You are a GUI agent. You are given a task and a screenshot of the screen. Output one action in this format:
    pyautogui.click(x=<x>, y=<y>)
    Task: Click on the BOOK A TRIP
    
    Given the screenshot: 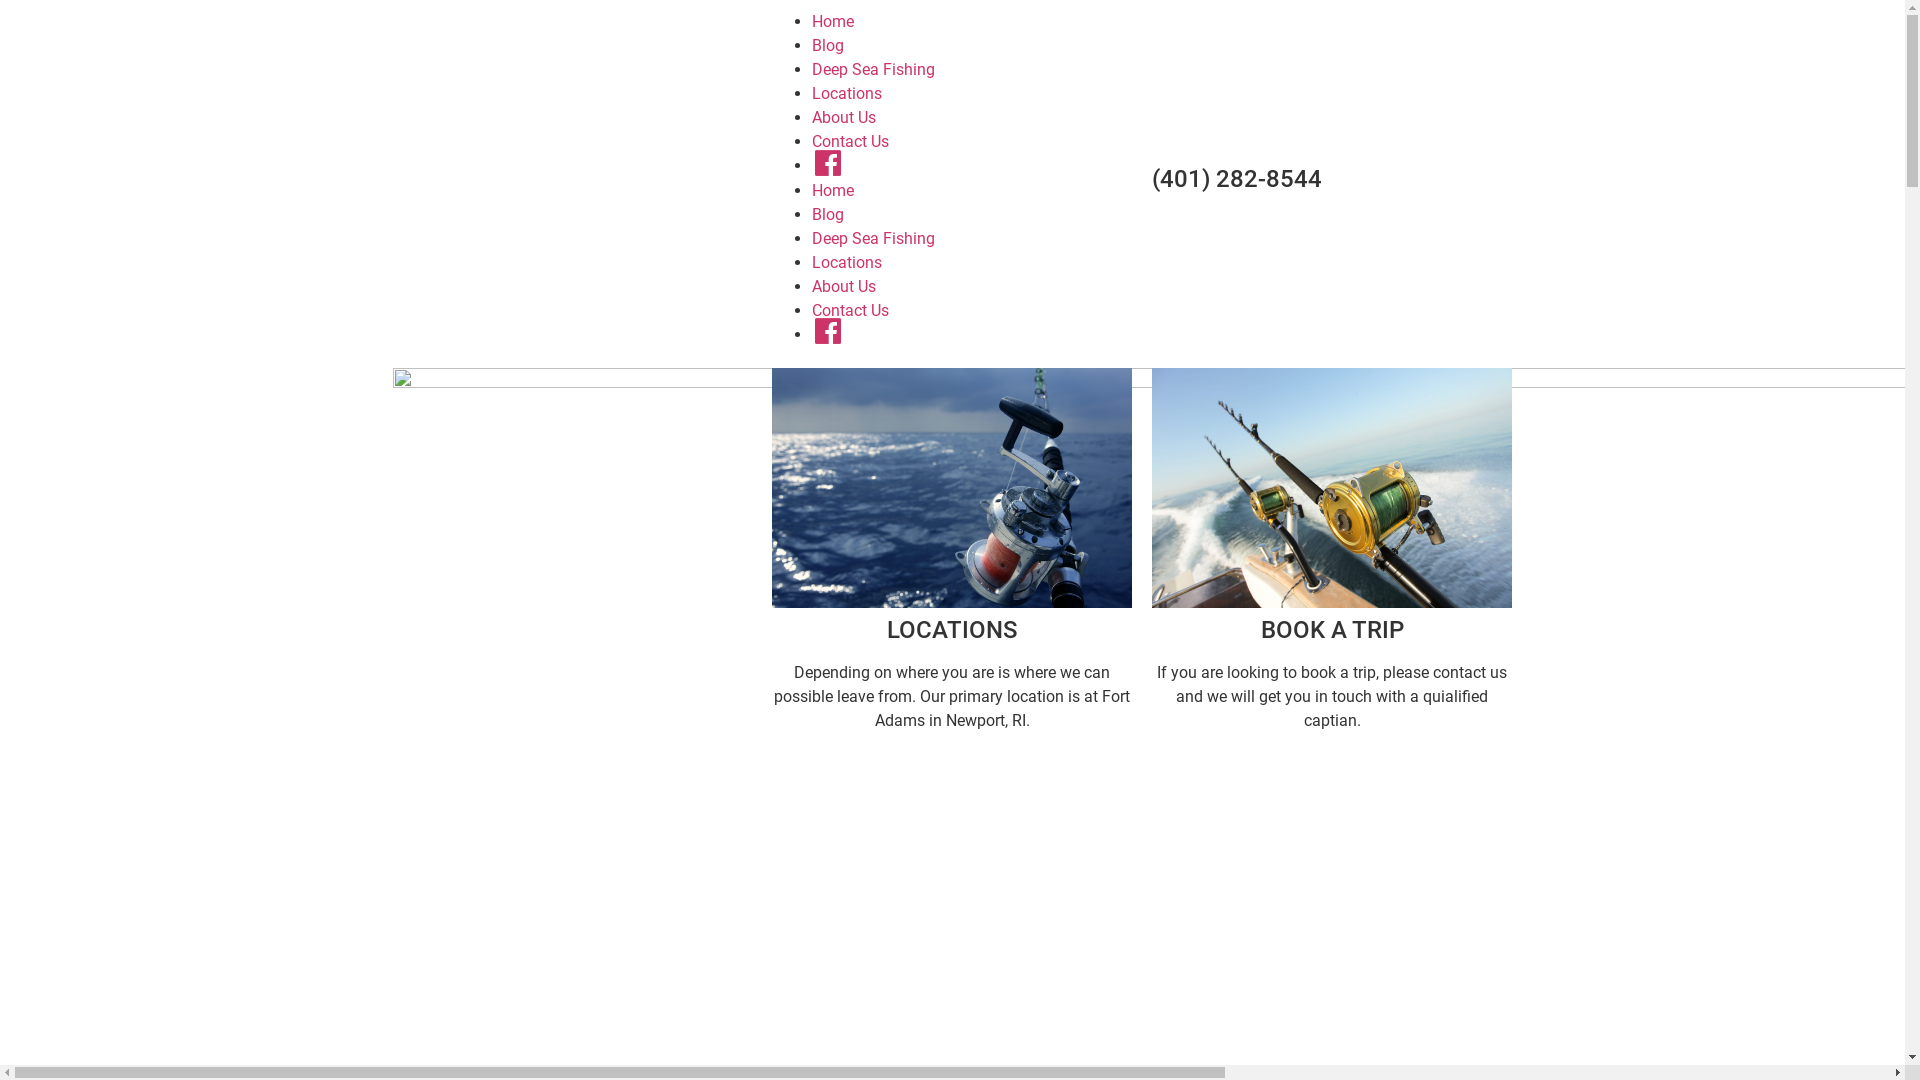 What is the action you would take?
    pyautogui.click(x=1332, y=630)
    